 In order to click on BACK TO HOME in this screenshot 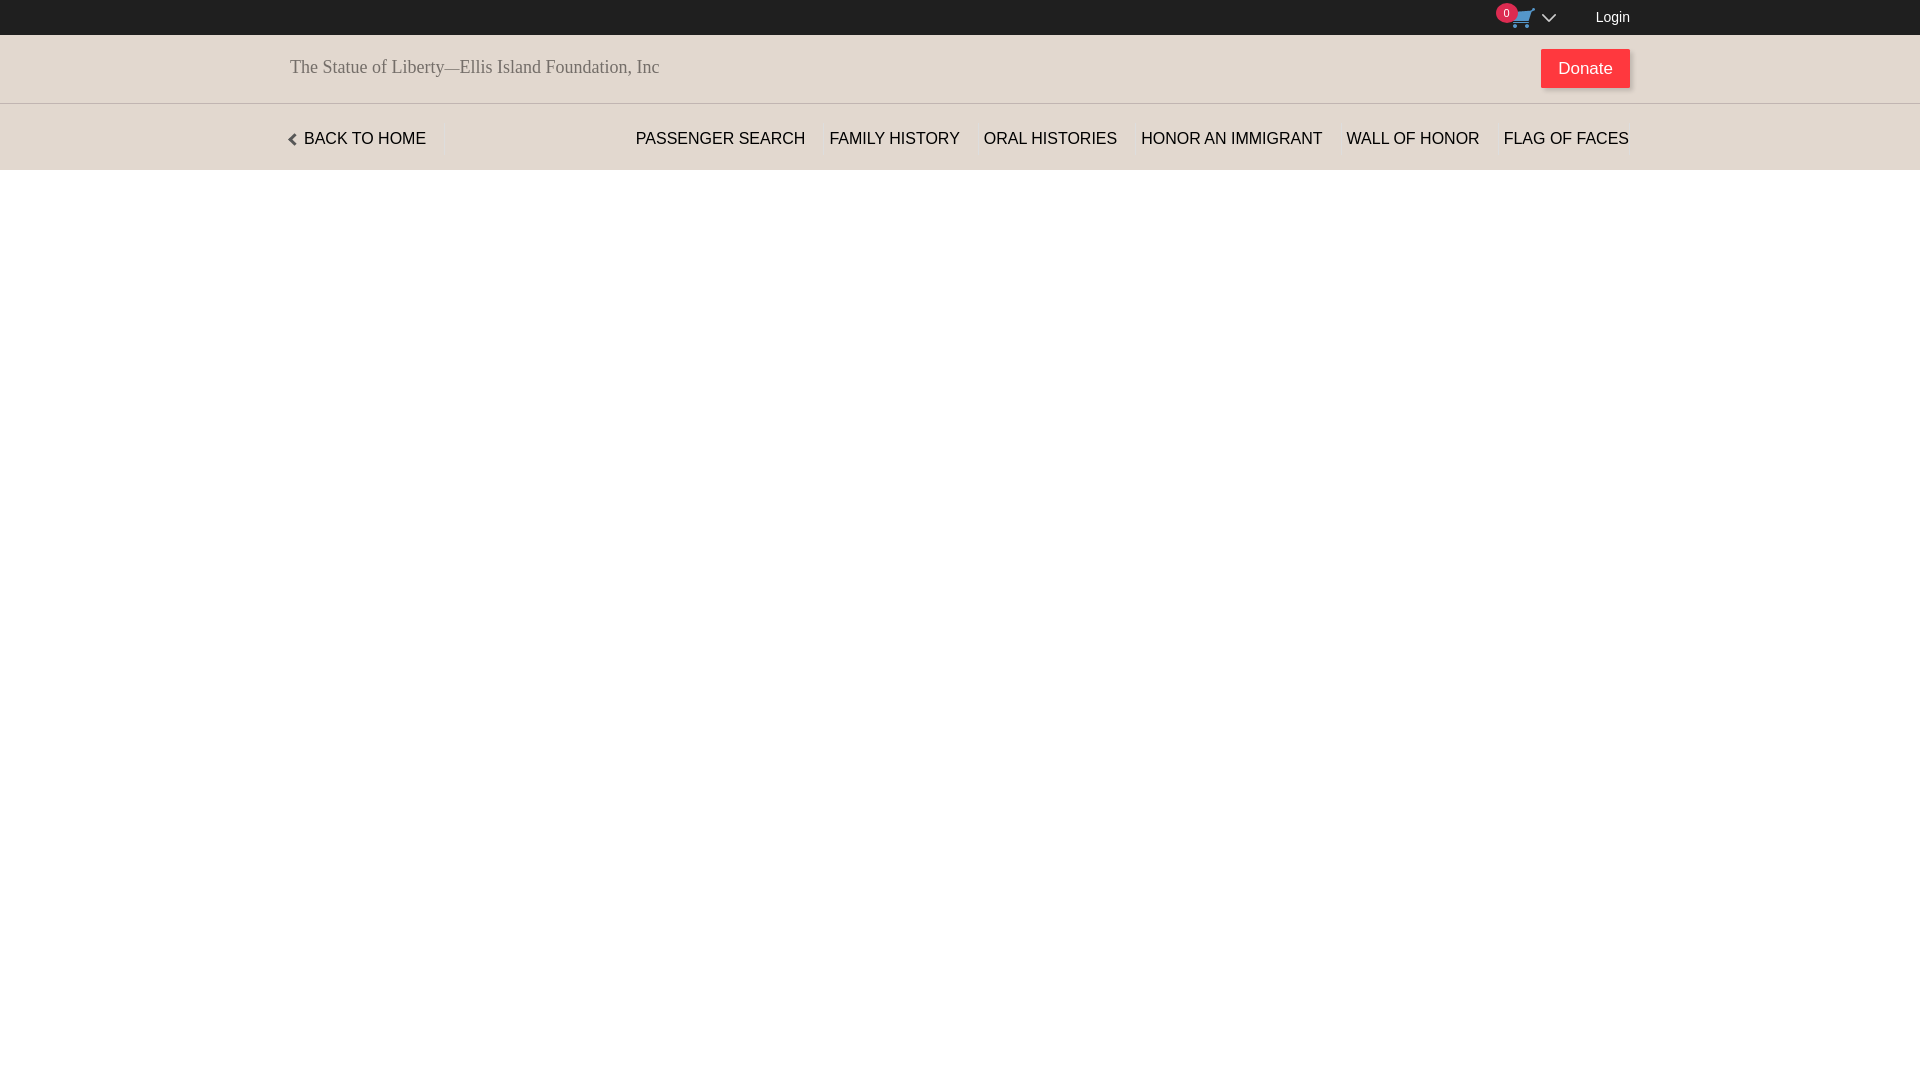, I will do `click(358, 138)`.